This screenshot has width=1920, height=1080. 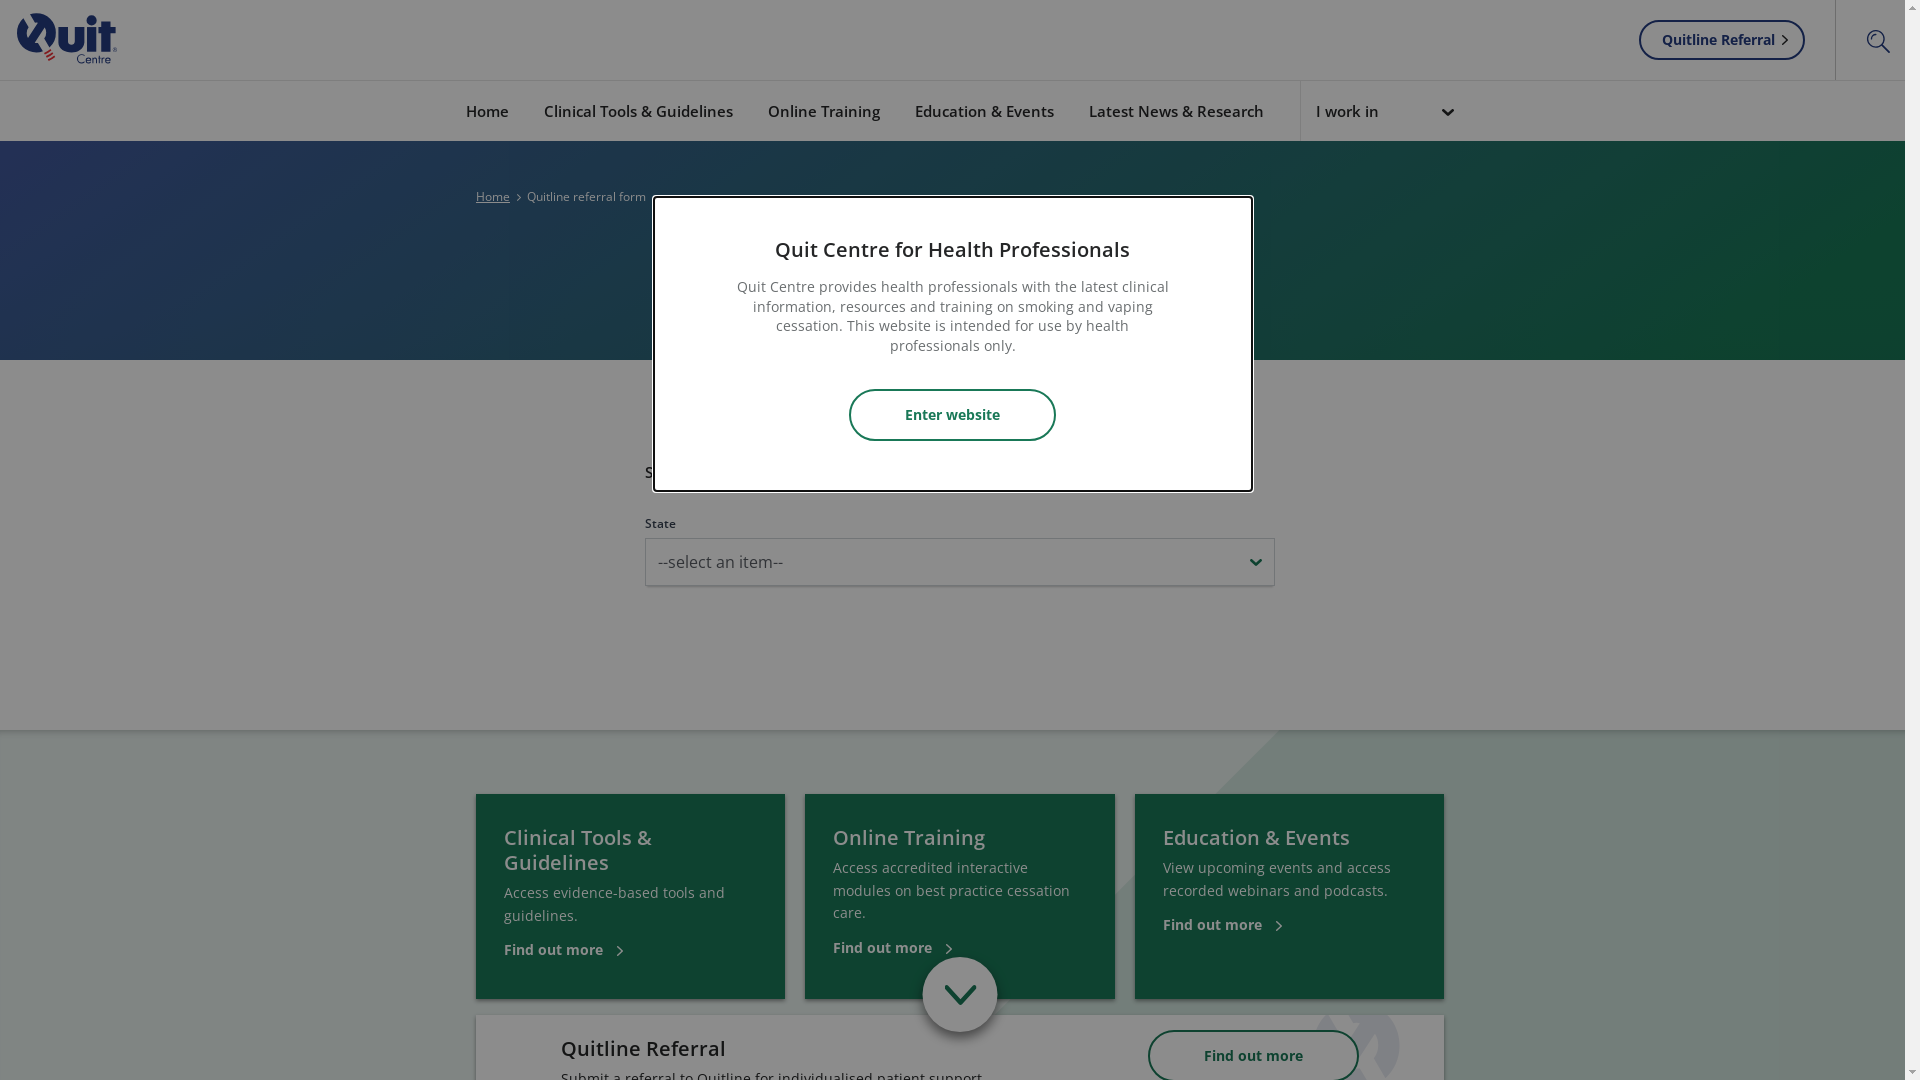 I want to click on Home, so click(x=487, y=110).